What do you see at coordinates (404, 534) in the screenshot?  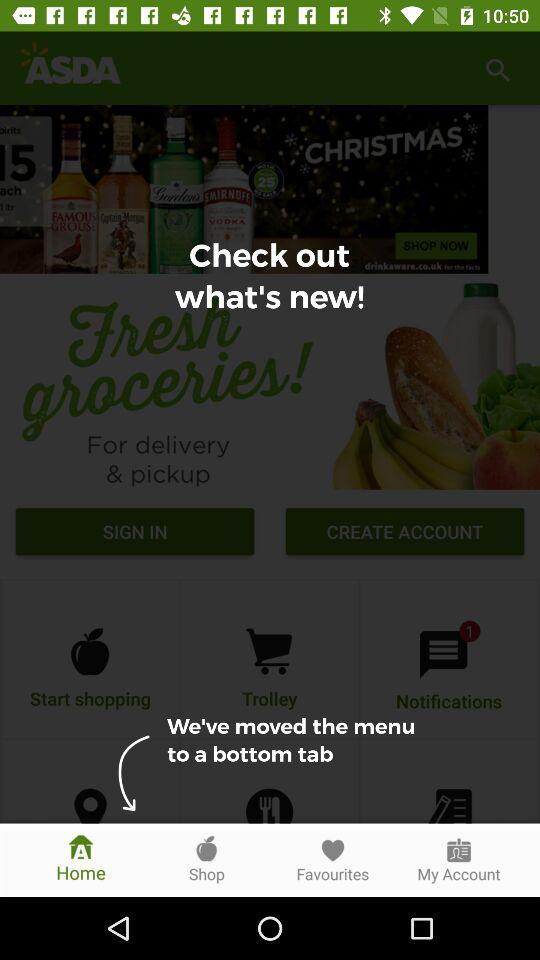 I see `tap icon above 1` at bounding box center [404, 534].